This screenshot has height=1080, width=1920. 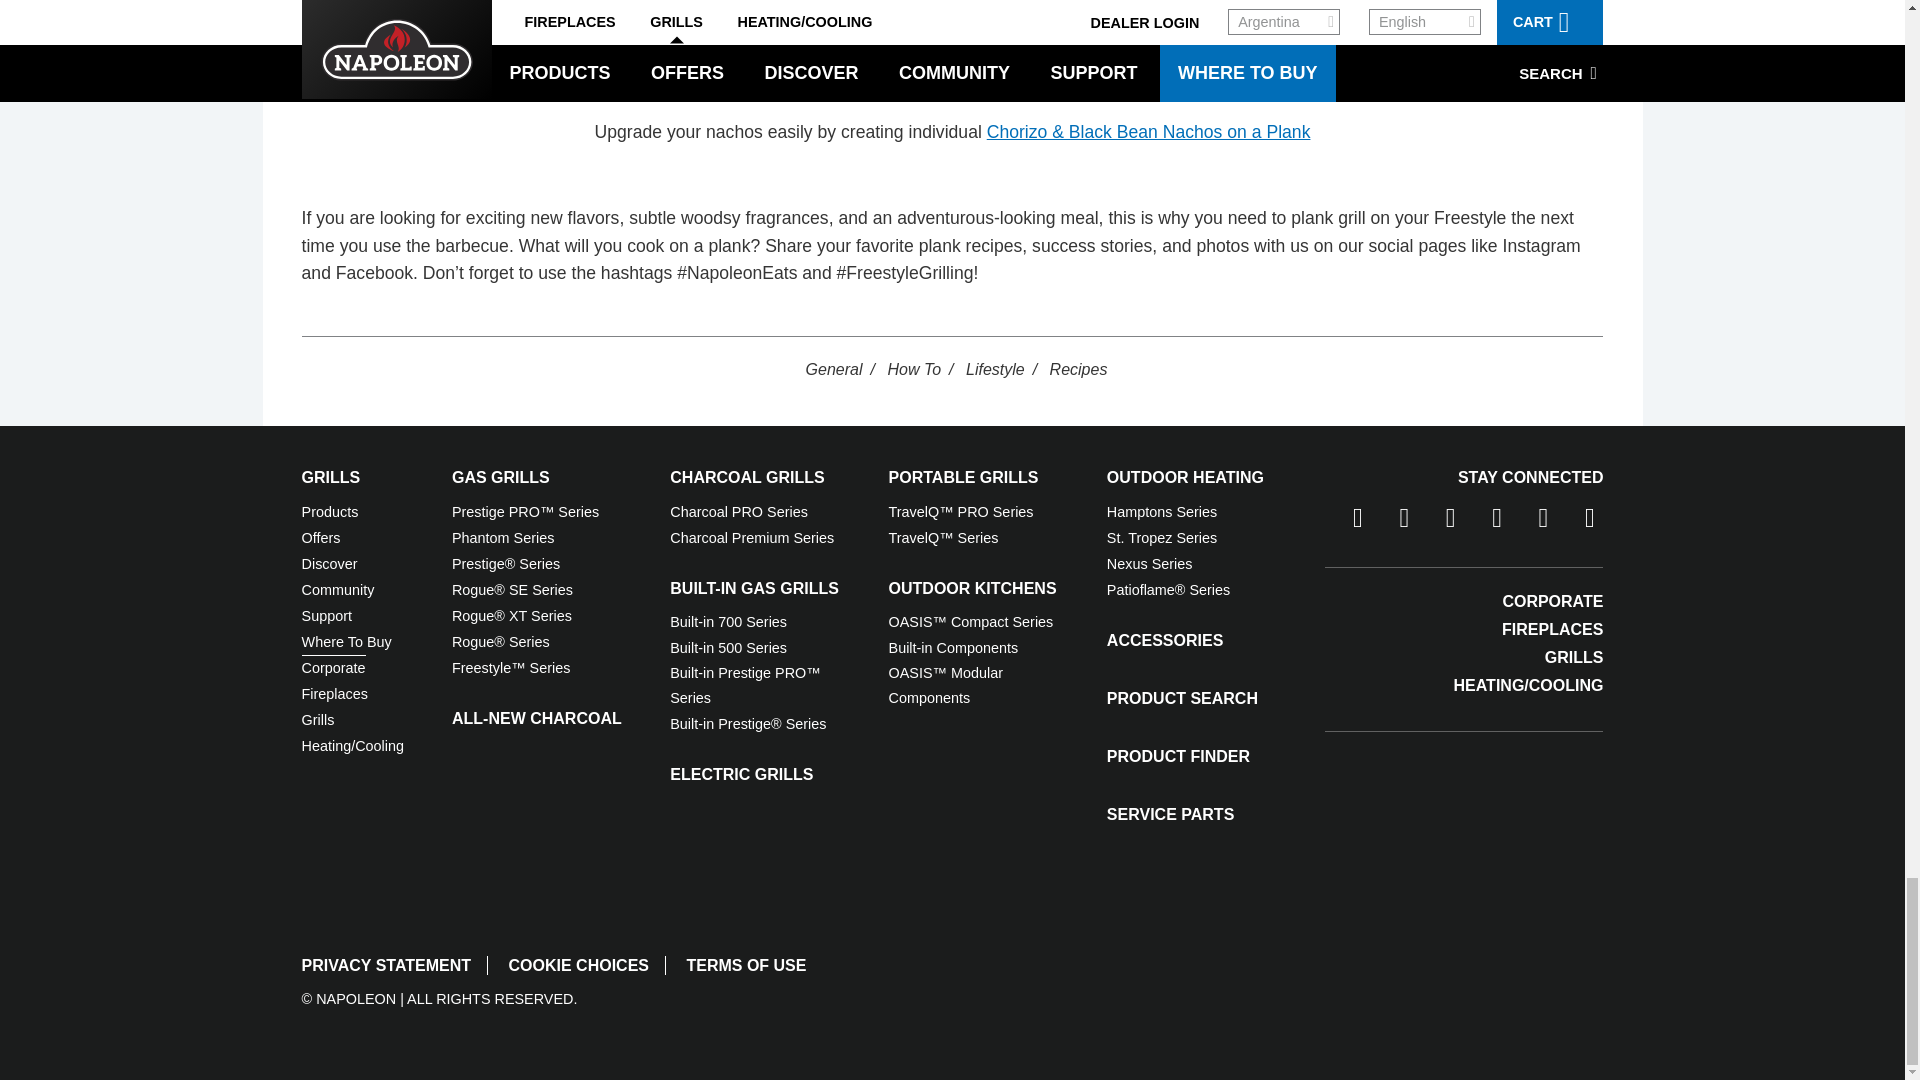 I want to click on YouTube, so click(x=1486, y=522).